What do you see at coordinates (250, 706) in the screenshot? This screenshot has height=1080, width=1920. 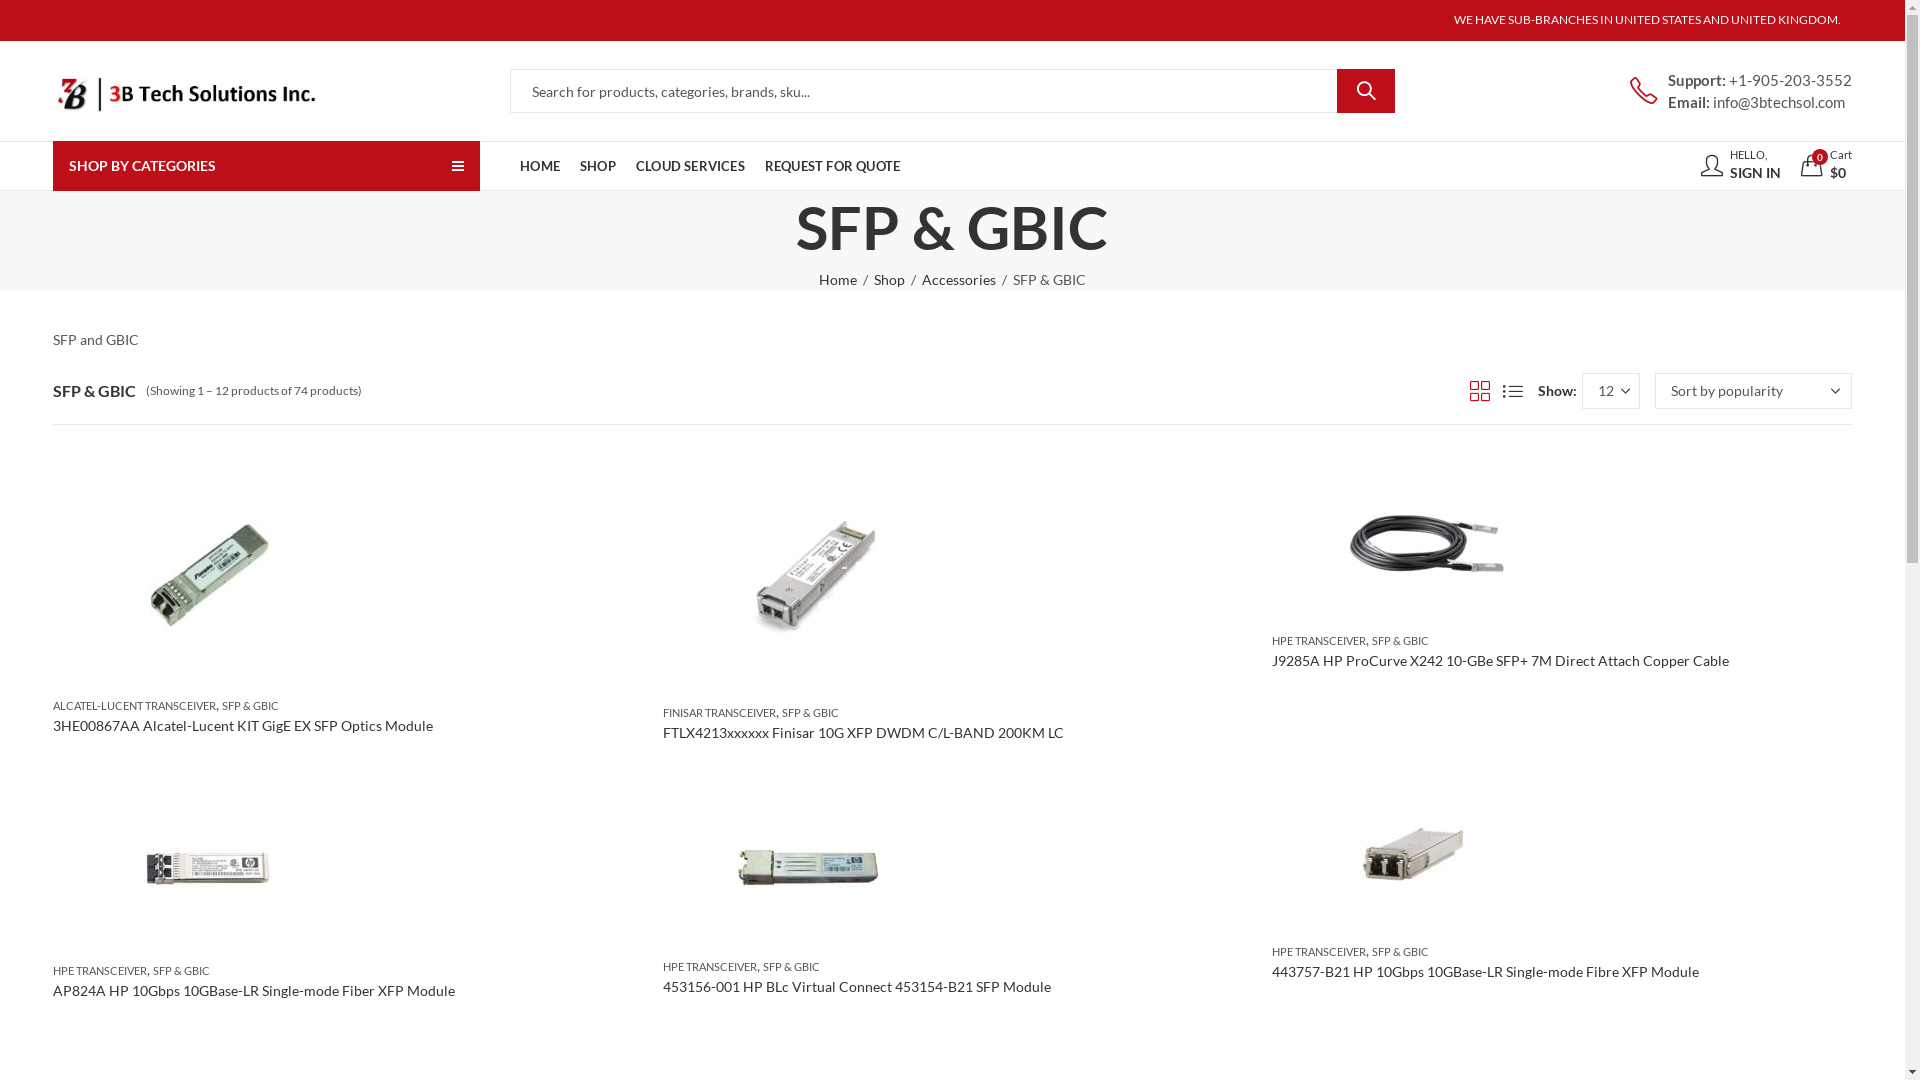 I see `SFP & GBIC` at bounding box center [250, 706].